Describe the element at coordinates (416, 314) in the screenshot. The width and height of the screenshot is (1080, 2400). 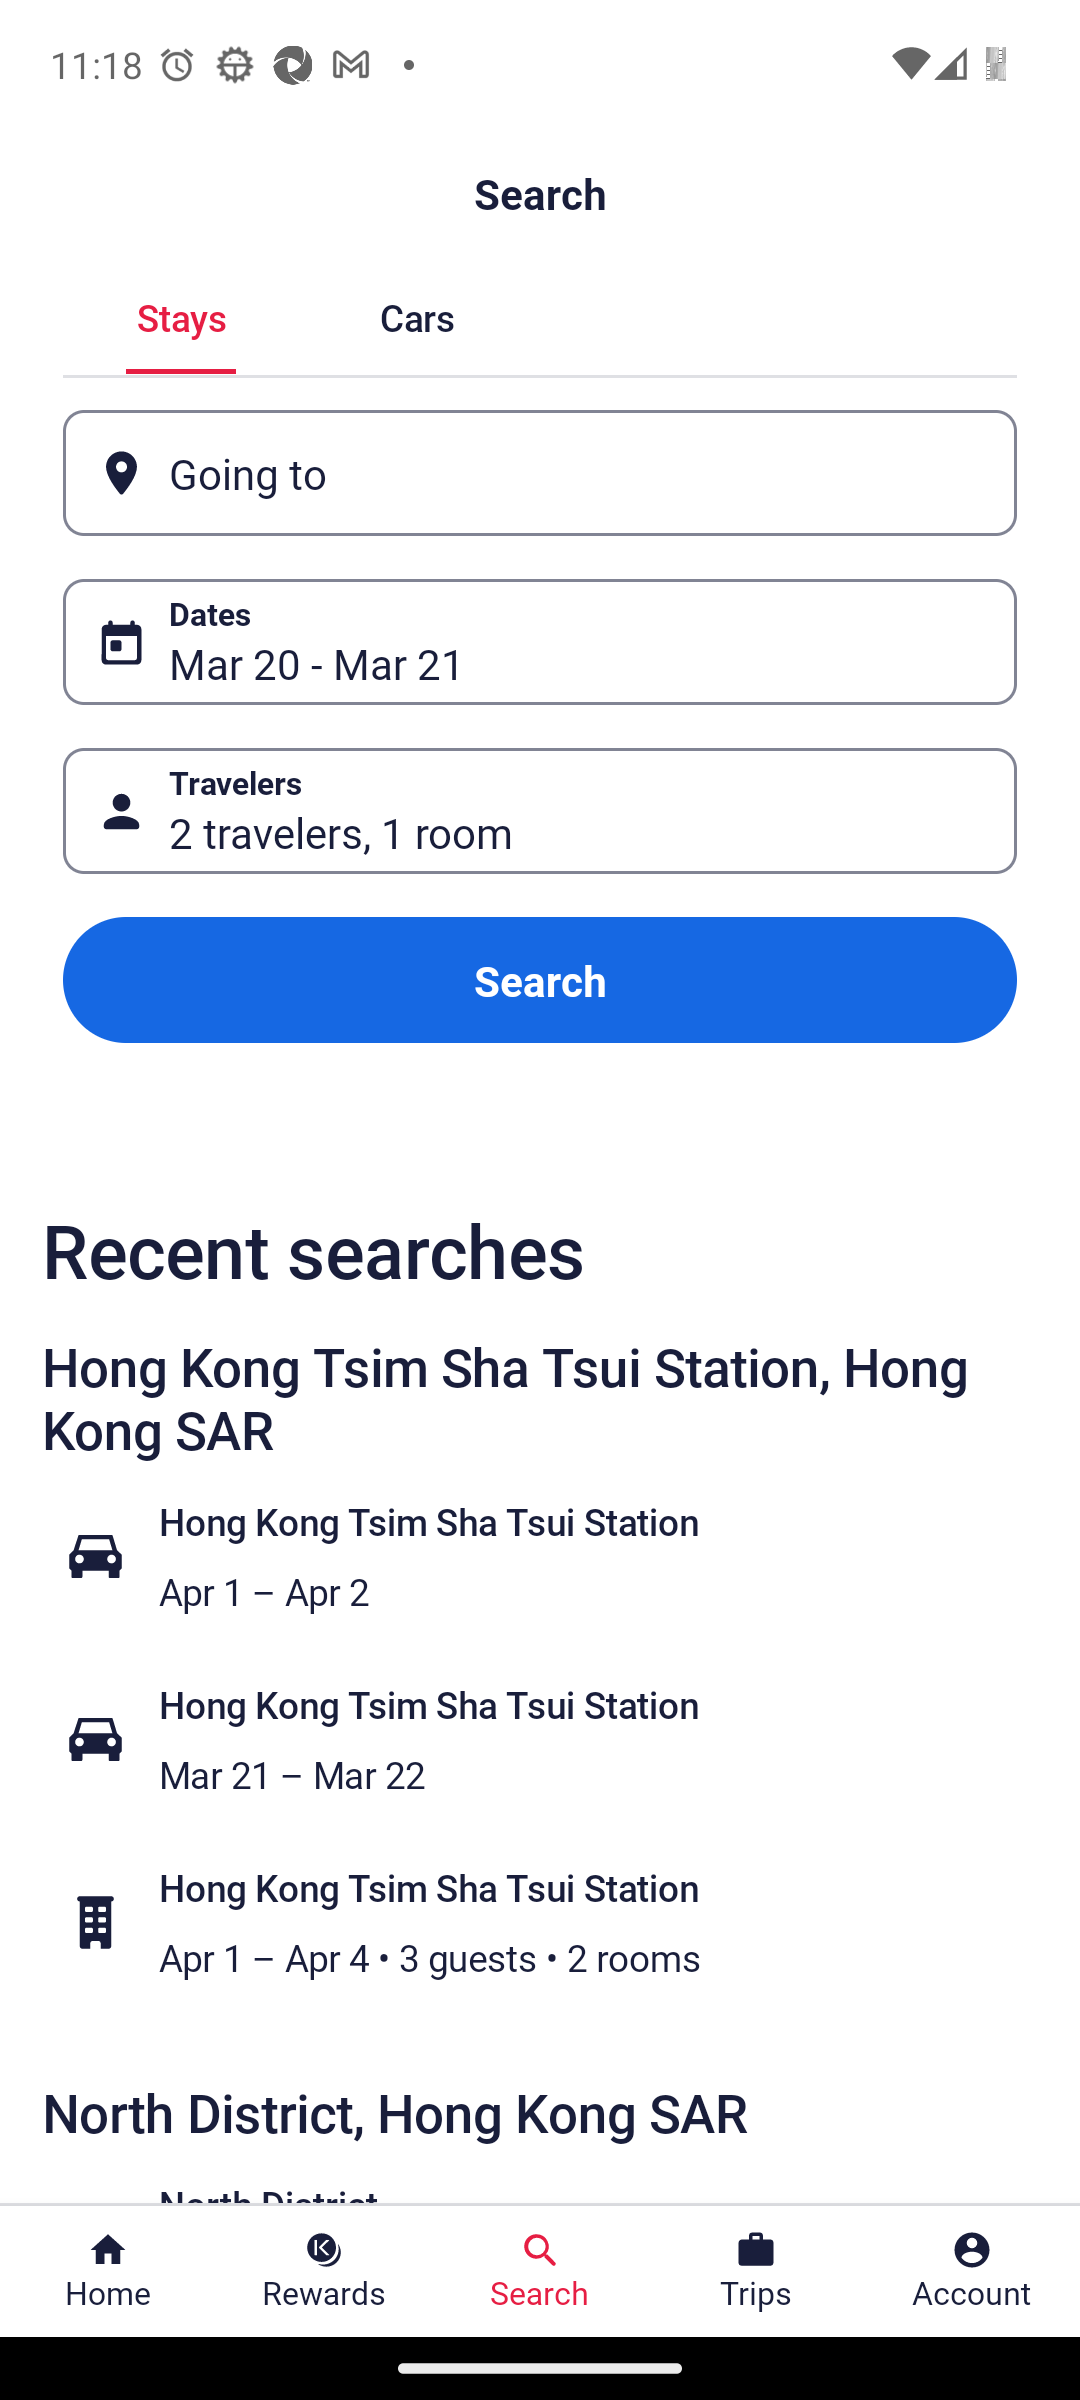
I see `Cars` at that location.